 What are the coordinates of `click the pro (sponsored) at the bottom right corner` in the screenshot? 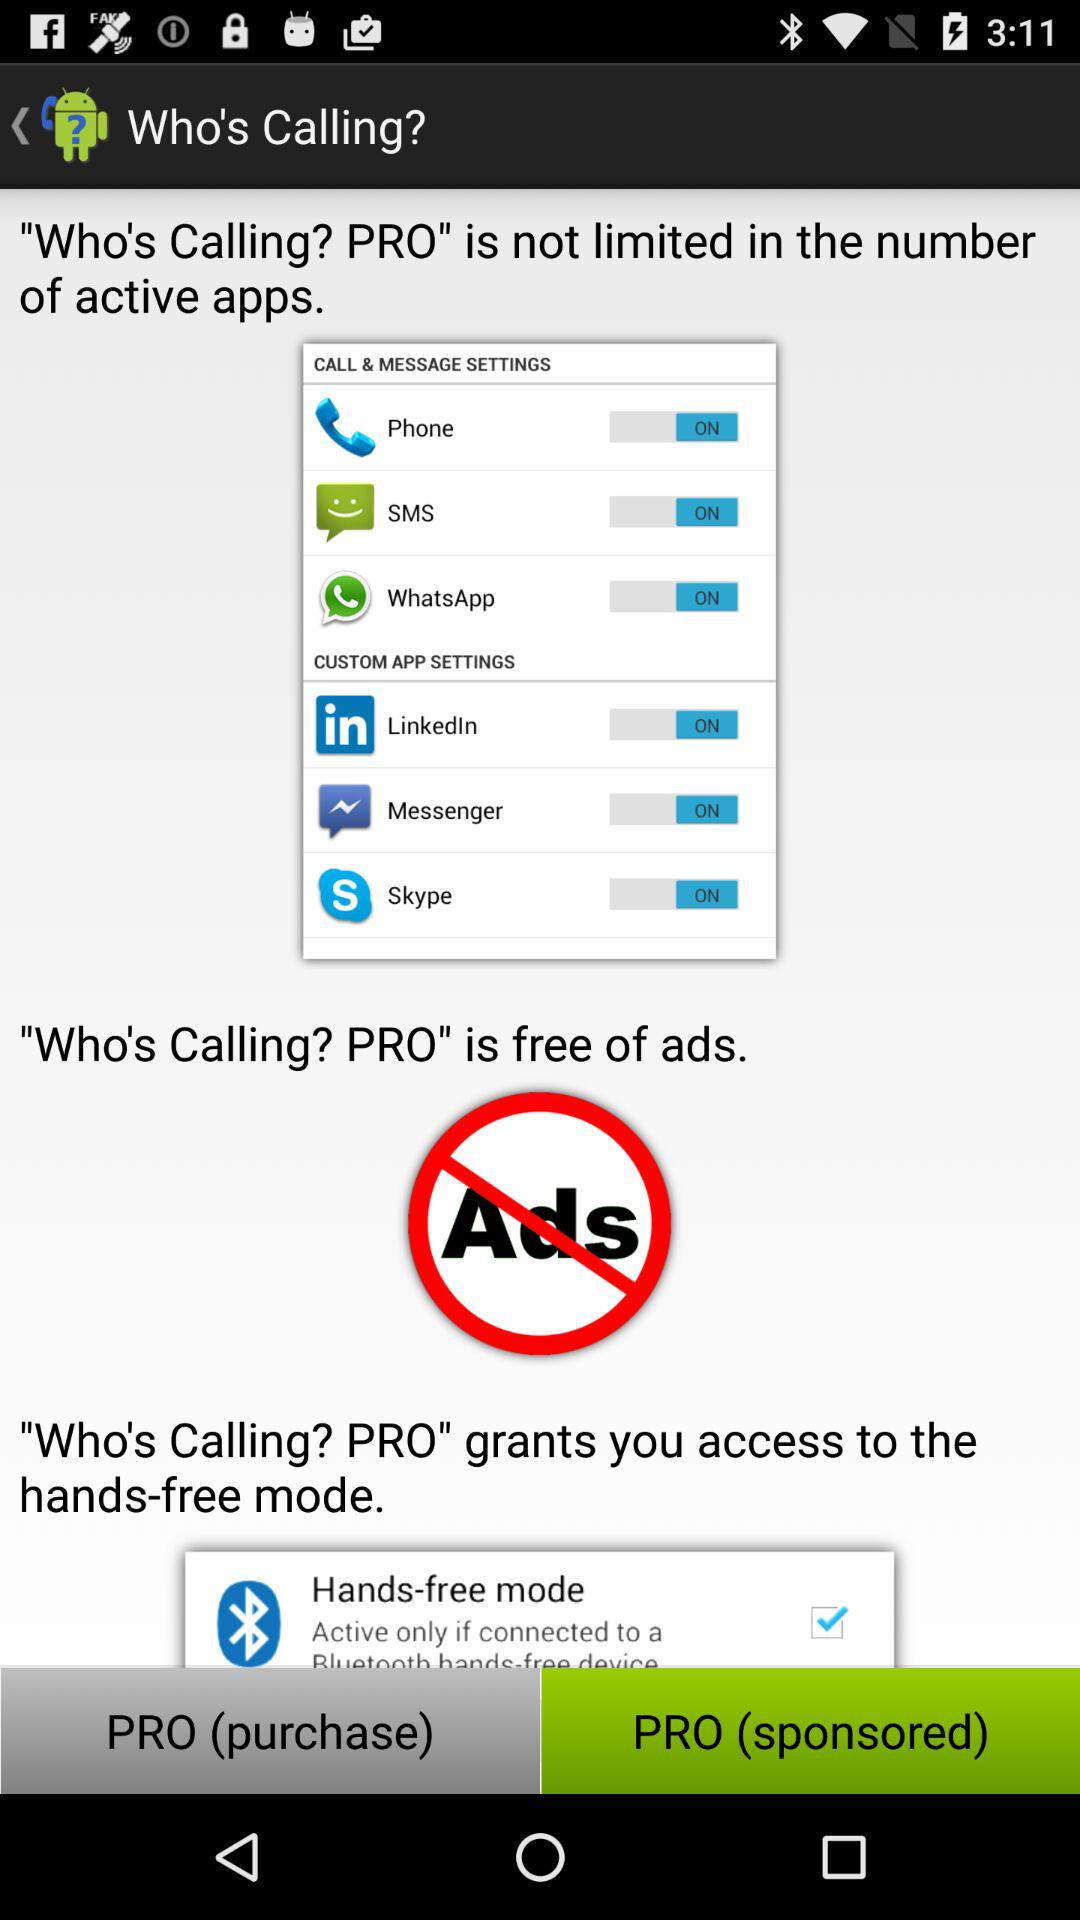 It's located at (810, 1730).